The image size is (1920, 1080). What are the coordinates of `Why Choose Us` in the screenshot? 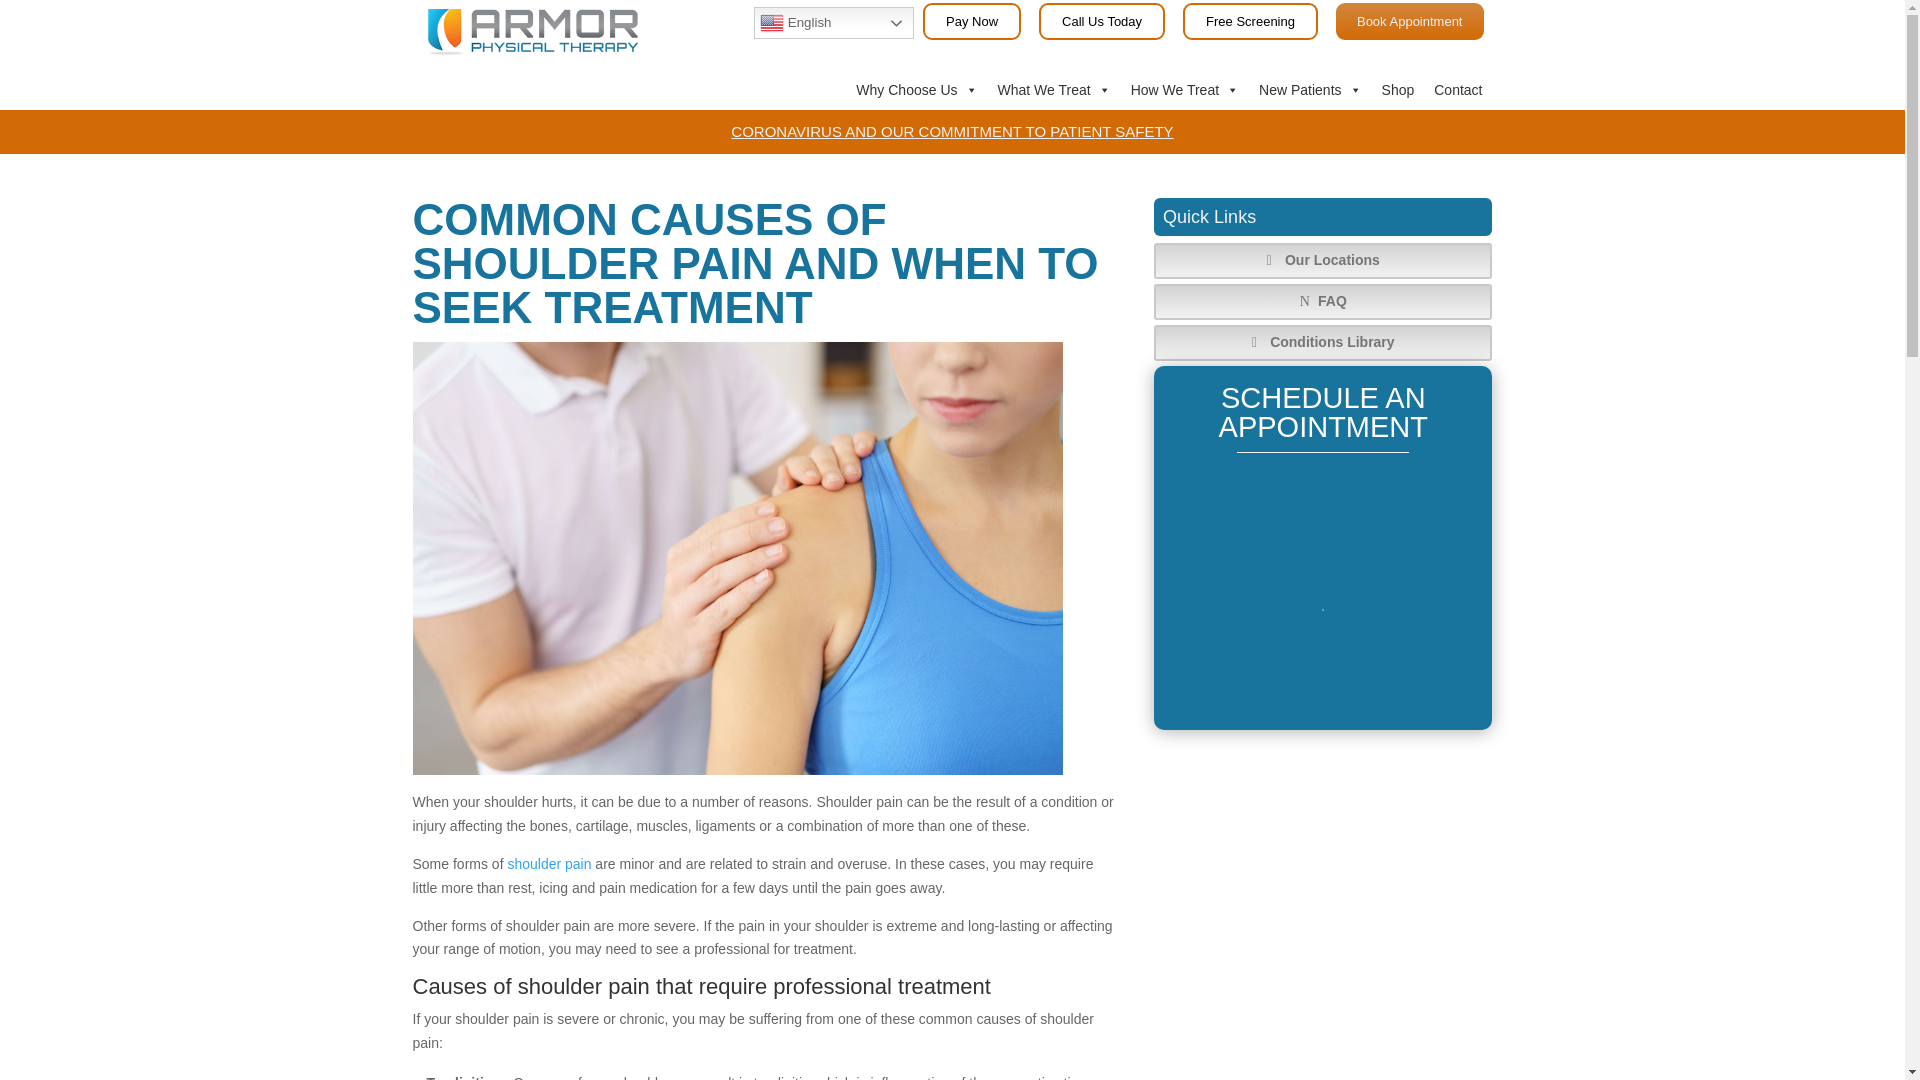 It's located at (916, 90).